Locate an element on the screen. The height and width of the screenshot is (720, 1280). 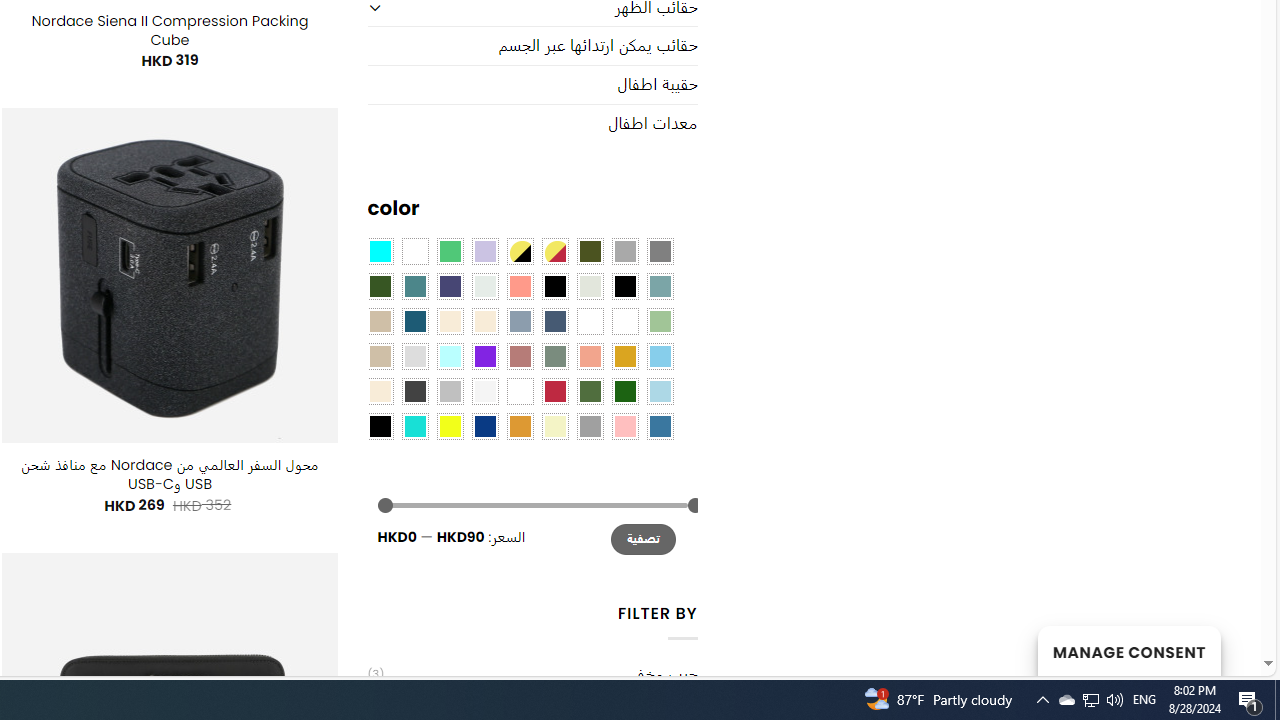
Yellow-Black is located at coordinates (519, 251).